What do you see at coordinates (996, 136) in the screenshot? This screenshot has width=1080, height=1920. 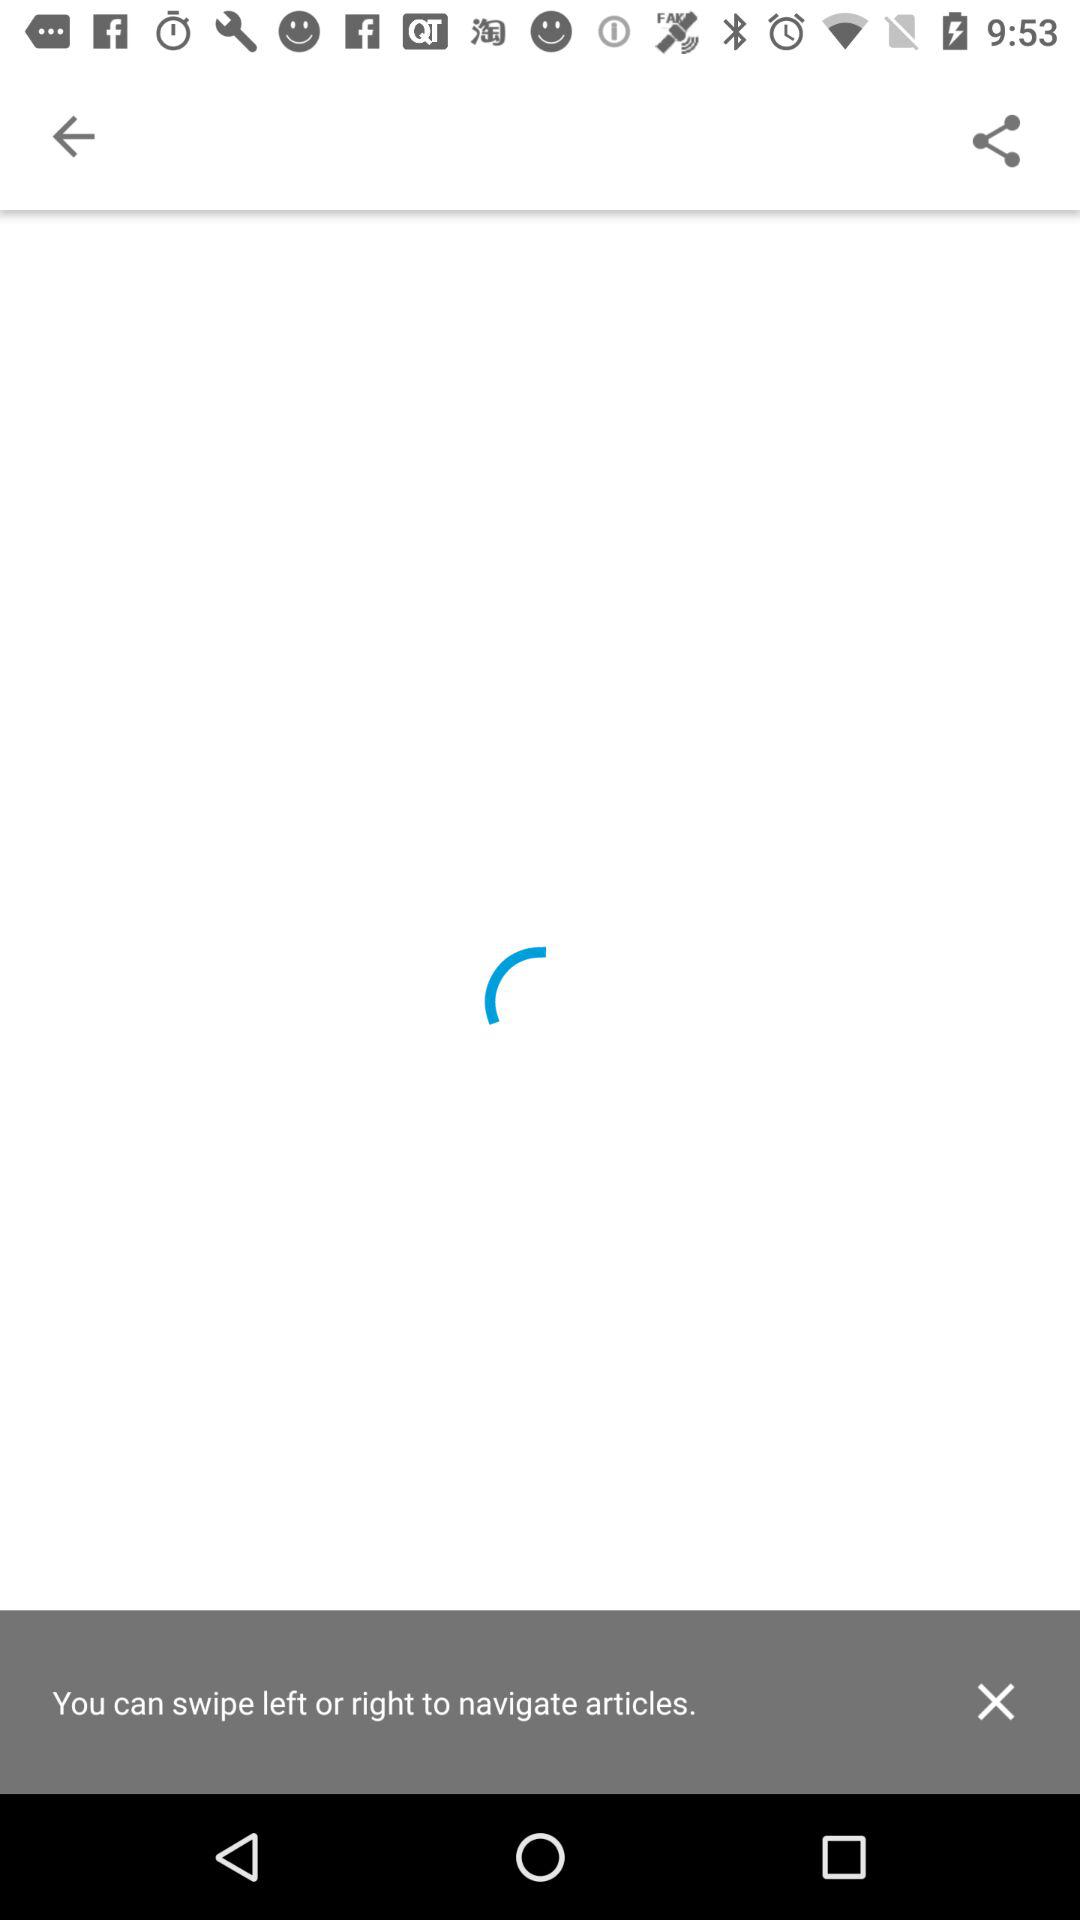 I see `share the page` at bounding box center [996, 136].